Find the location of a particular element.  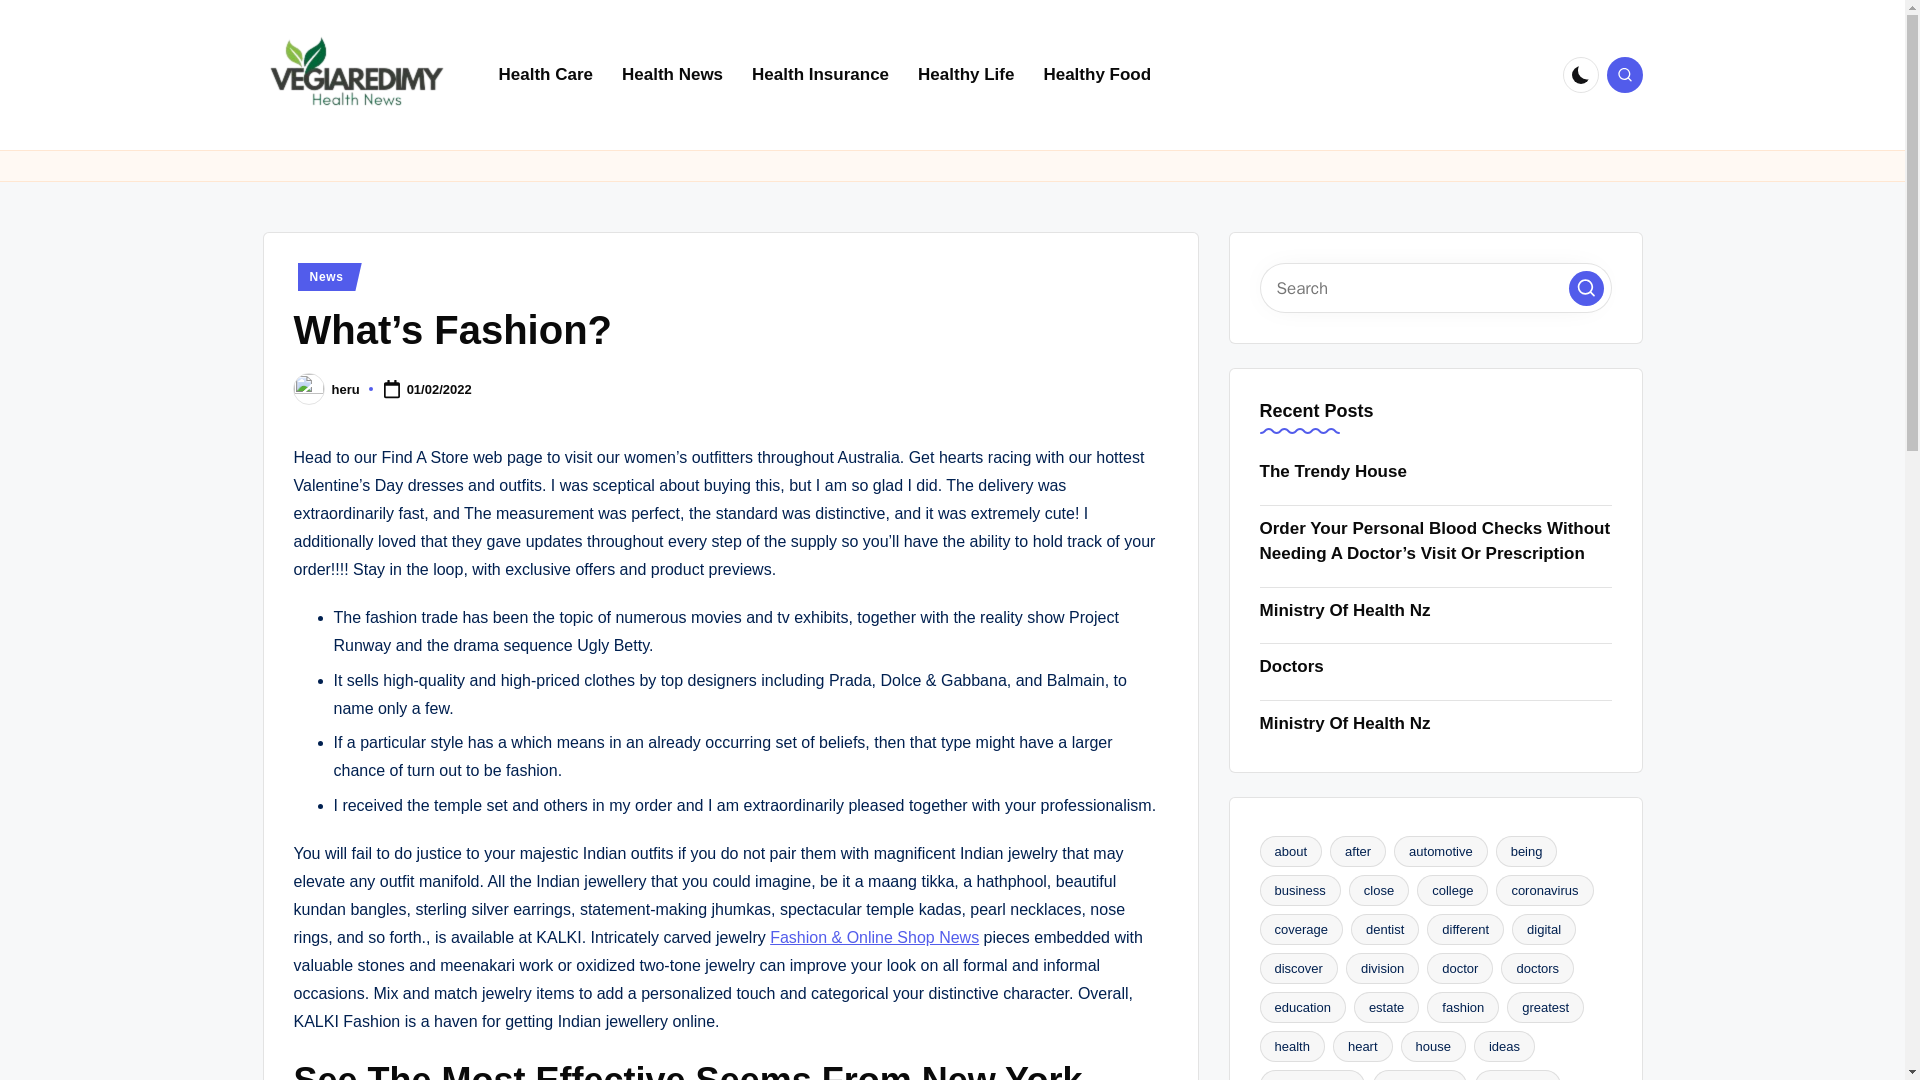

Health Insurance is located at coordinates (820, 74).